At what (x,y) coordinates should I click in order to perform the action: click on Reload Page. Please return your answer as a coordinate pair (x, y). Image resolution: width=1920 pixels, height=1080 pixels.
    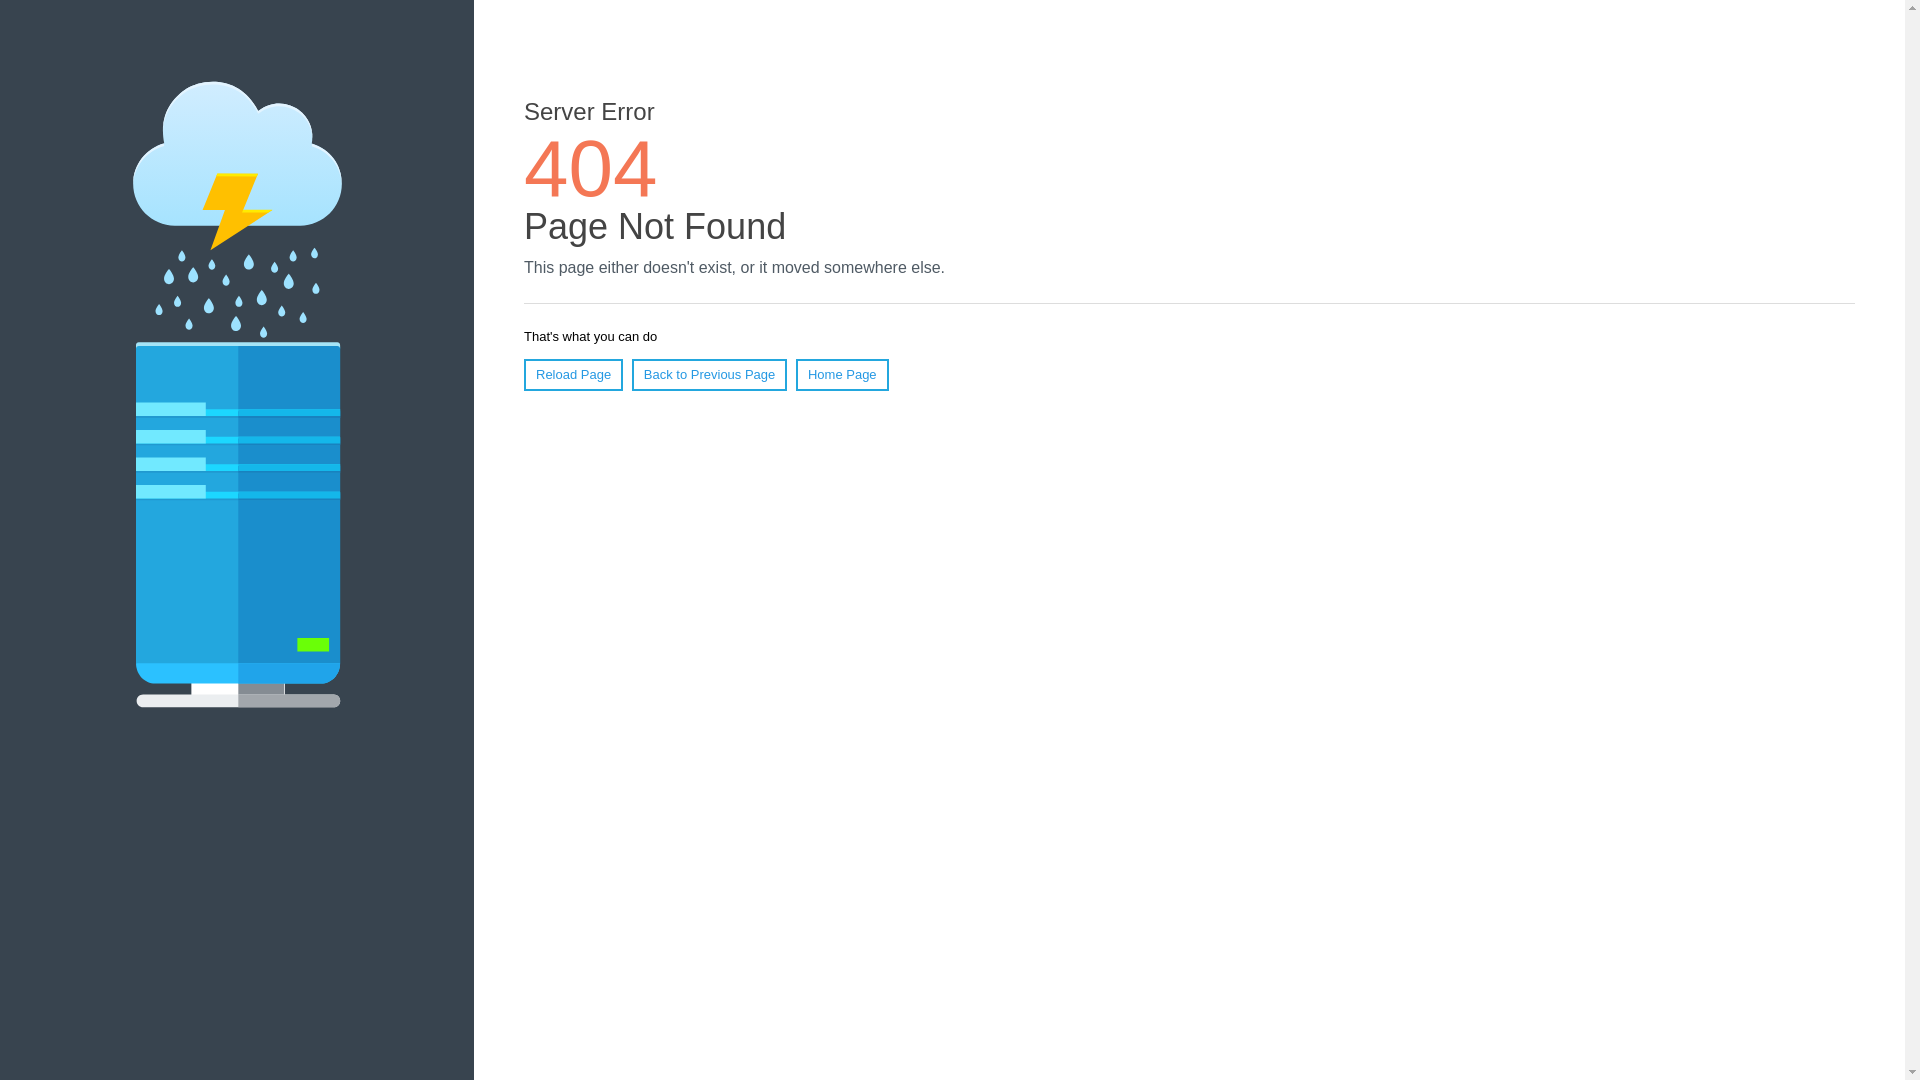
    Looking at the image, I should click on (574, 375).